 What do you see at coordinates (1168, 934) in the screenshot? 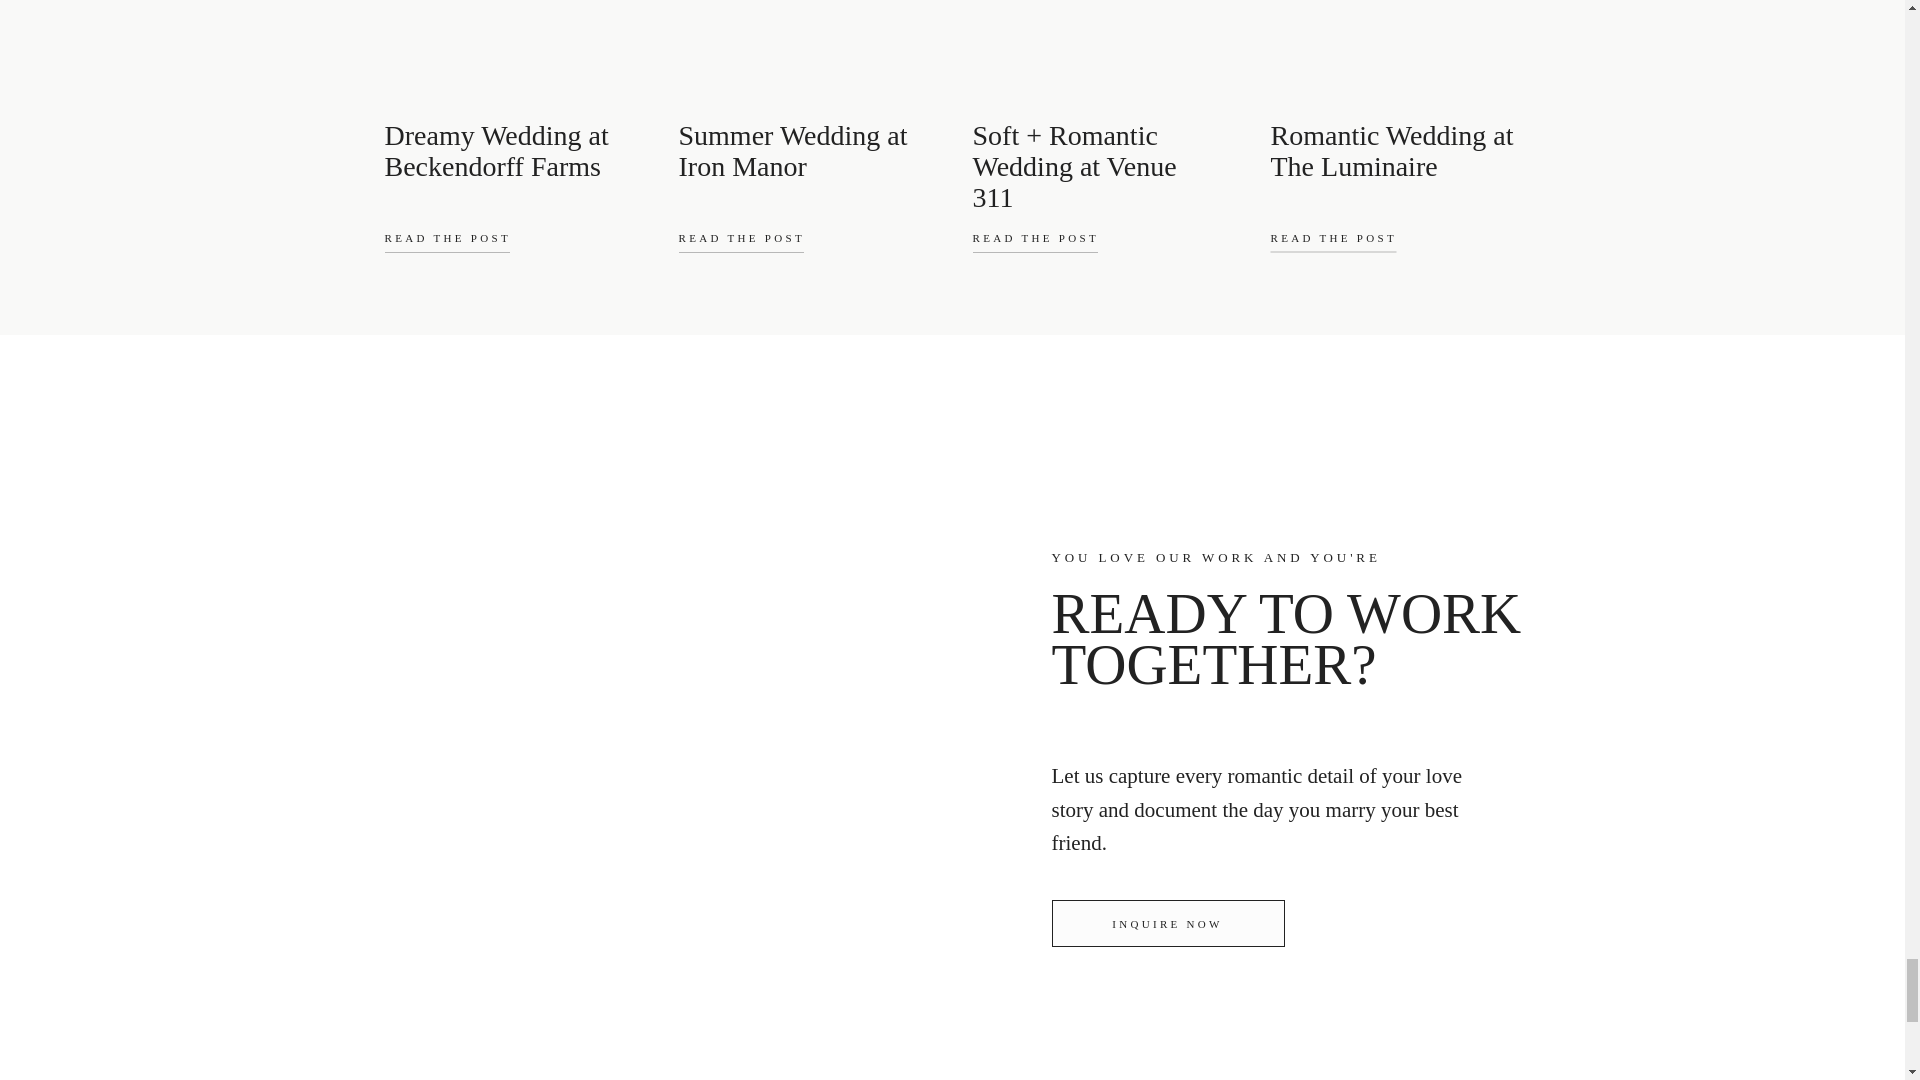
I see `INQUIRE NOW` at bounding box center [1168, 934].